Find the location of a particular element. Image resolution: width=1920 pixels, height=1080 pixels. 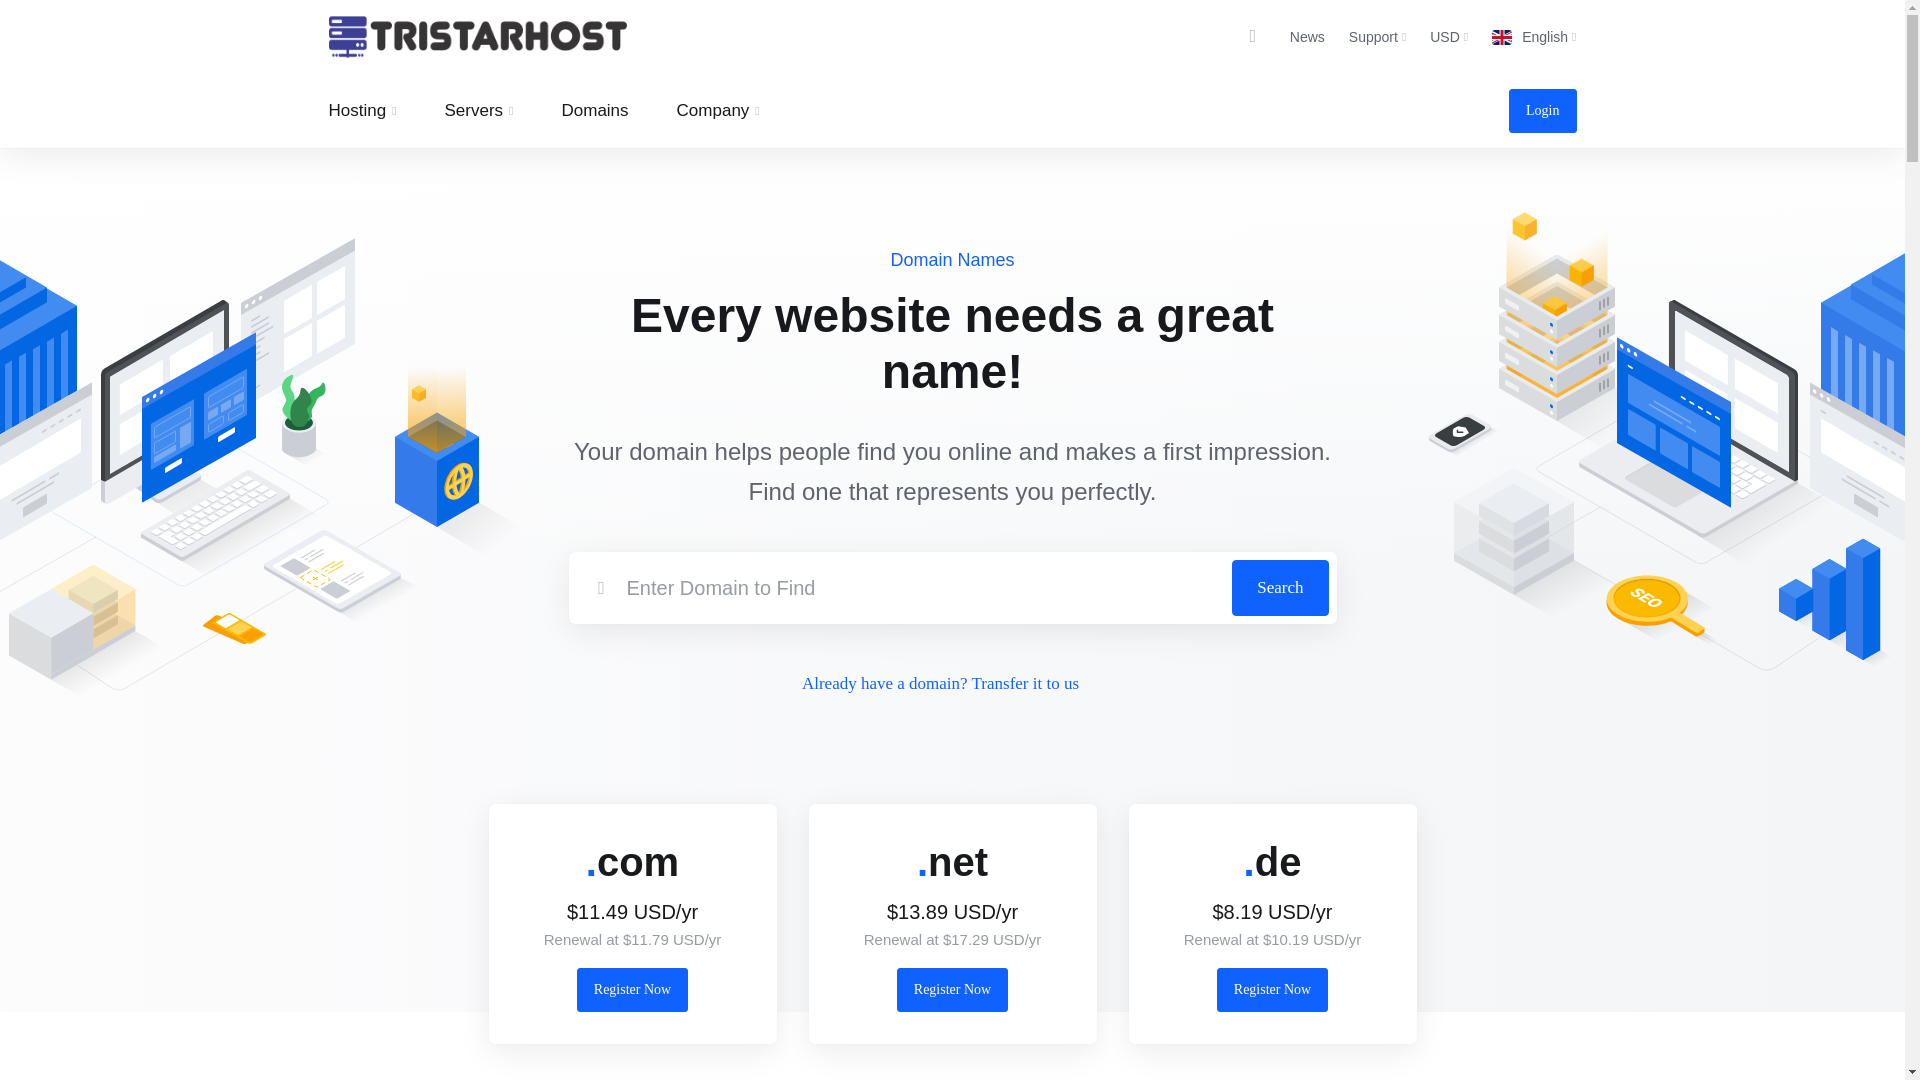

Hosting is located at coordinates (362, 110).